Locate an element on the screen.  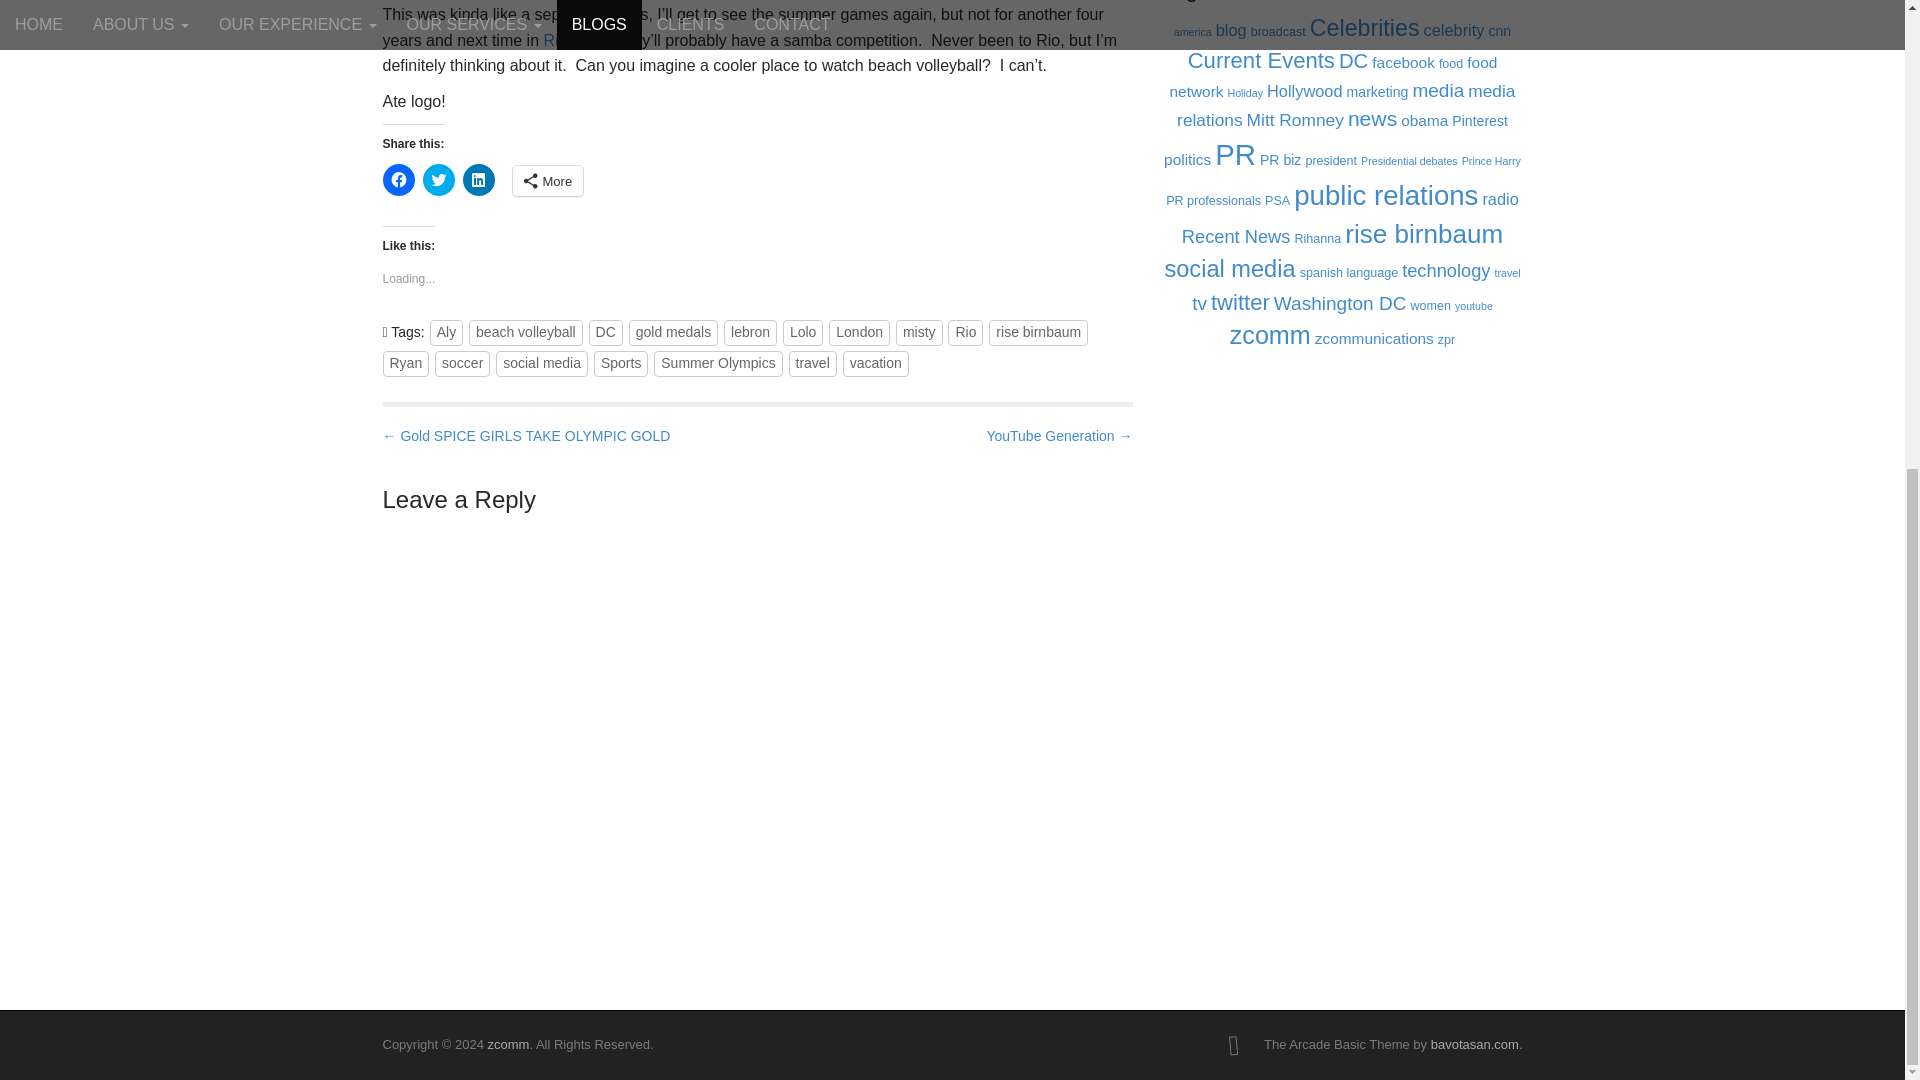
Click to share on LinkedIn is located at coordinates (478, 180).